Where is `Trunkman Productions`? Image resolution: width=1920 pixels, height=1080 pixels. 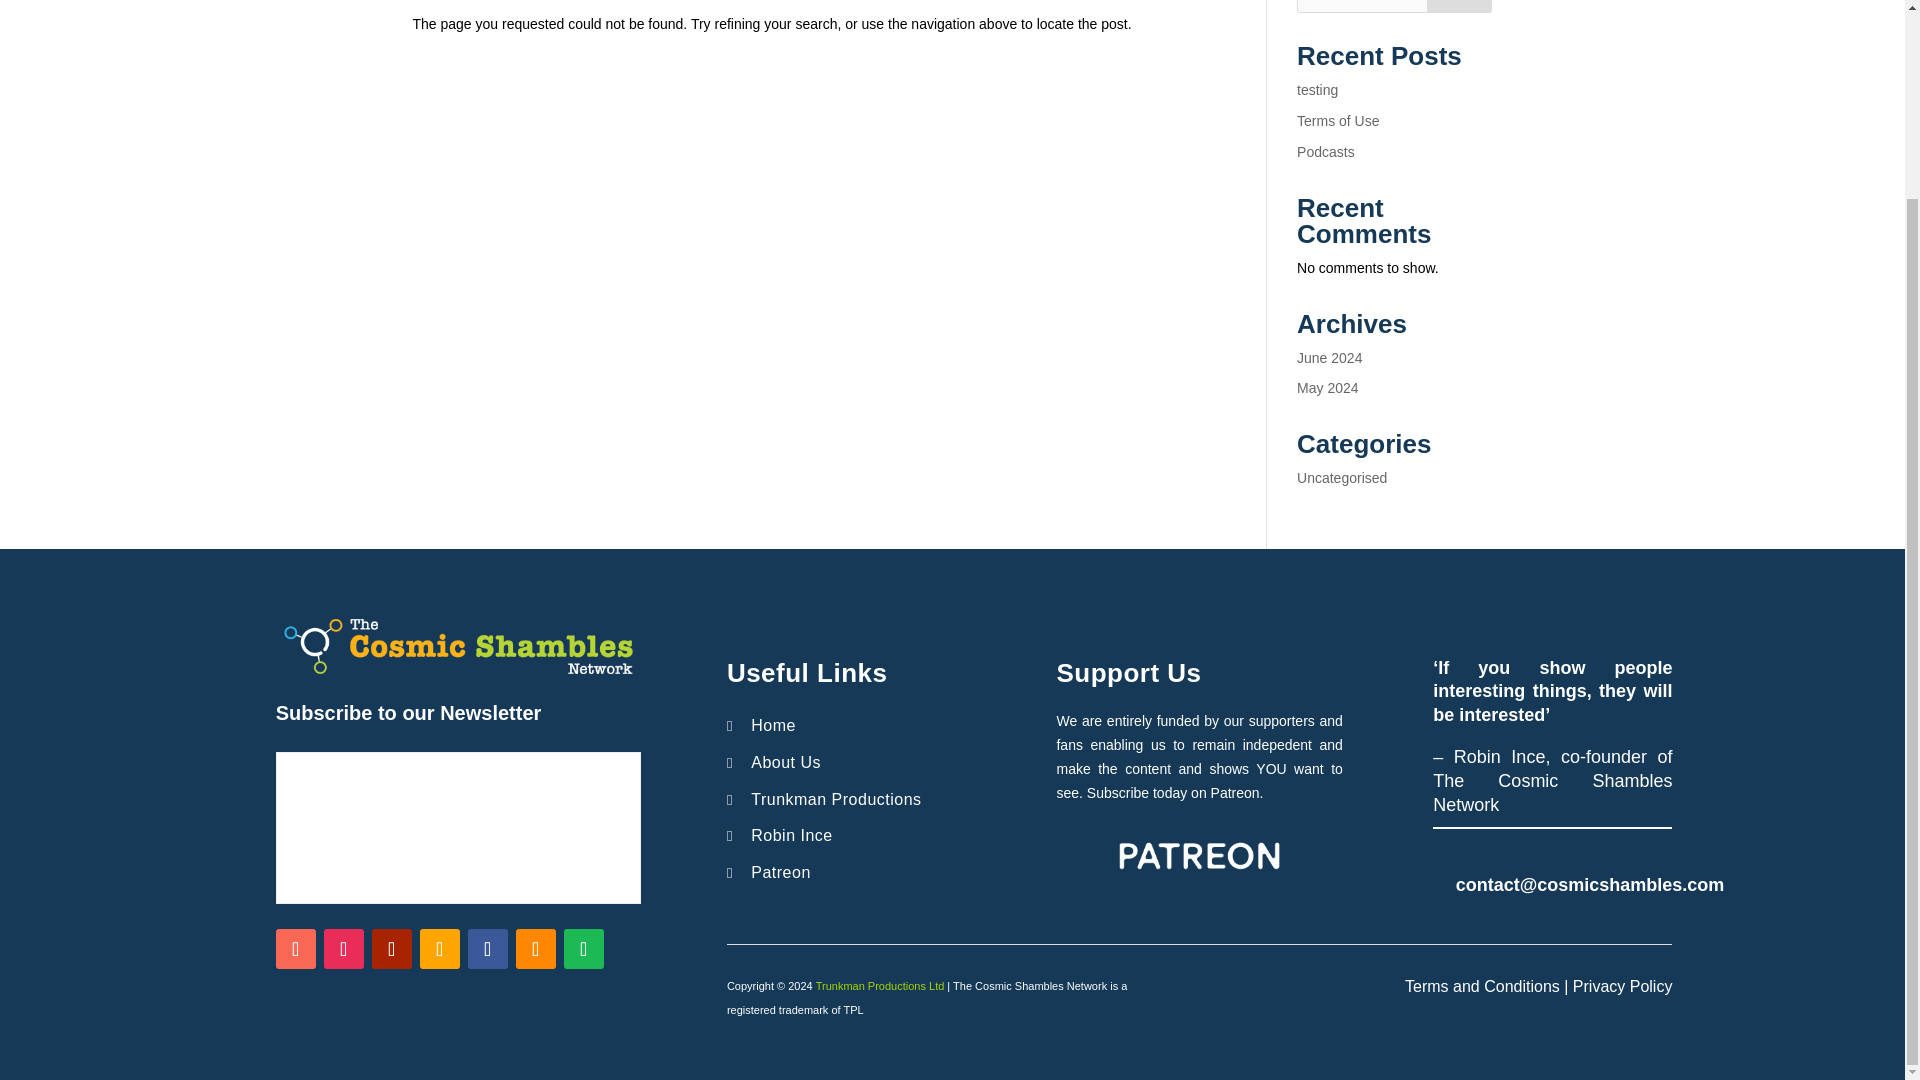 Trunkman Productions is located at coordinates (836, 798).